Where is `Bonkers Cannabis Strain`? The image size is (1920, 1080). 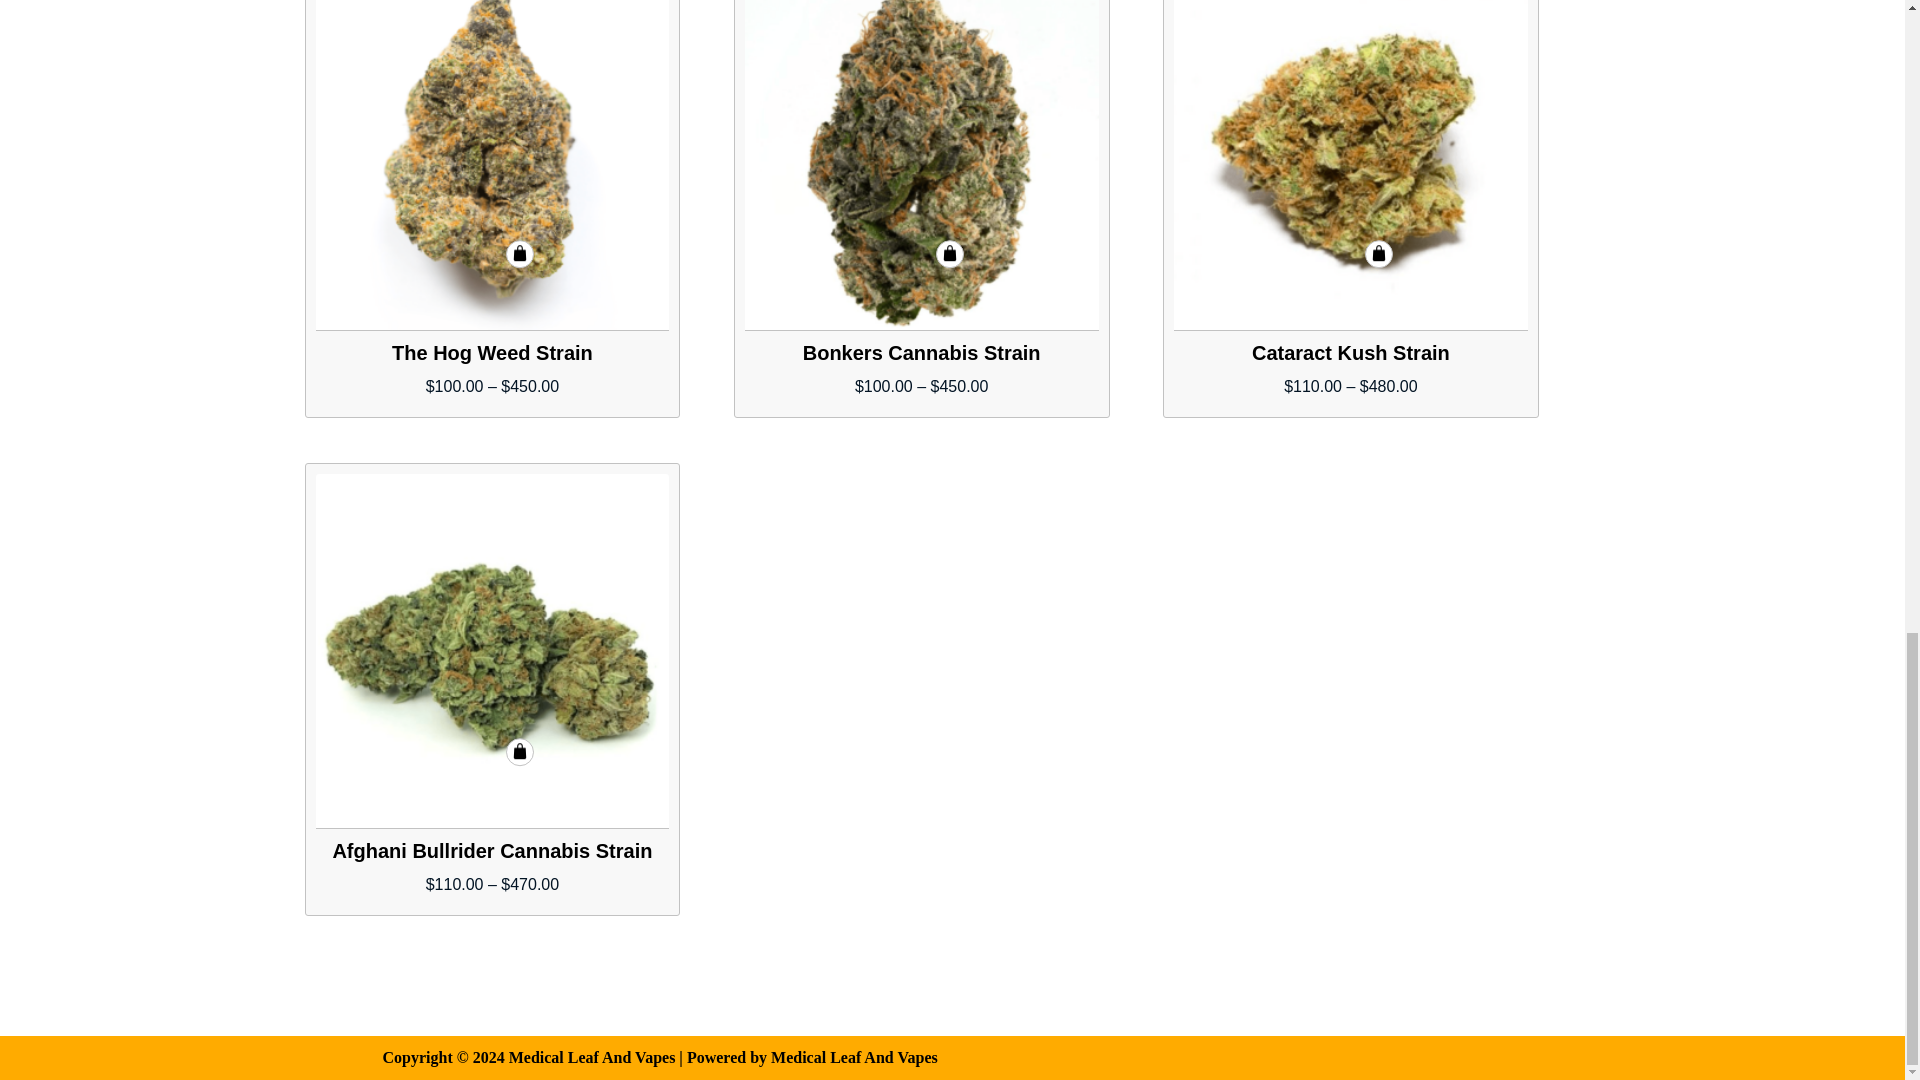 Bonkers Cannabis Strain is located at coordinates (921, 165).